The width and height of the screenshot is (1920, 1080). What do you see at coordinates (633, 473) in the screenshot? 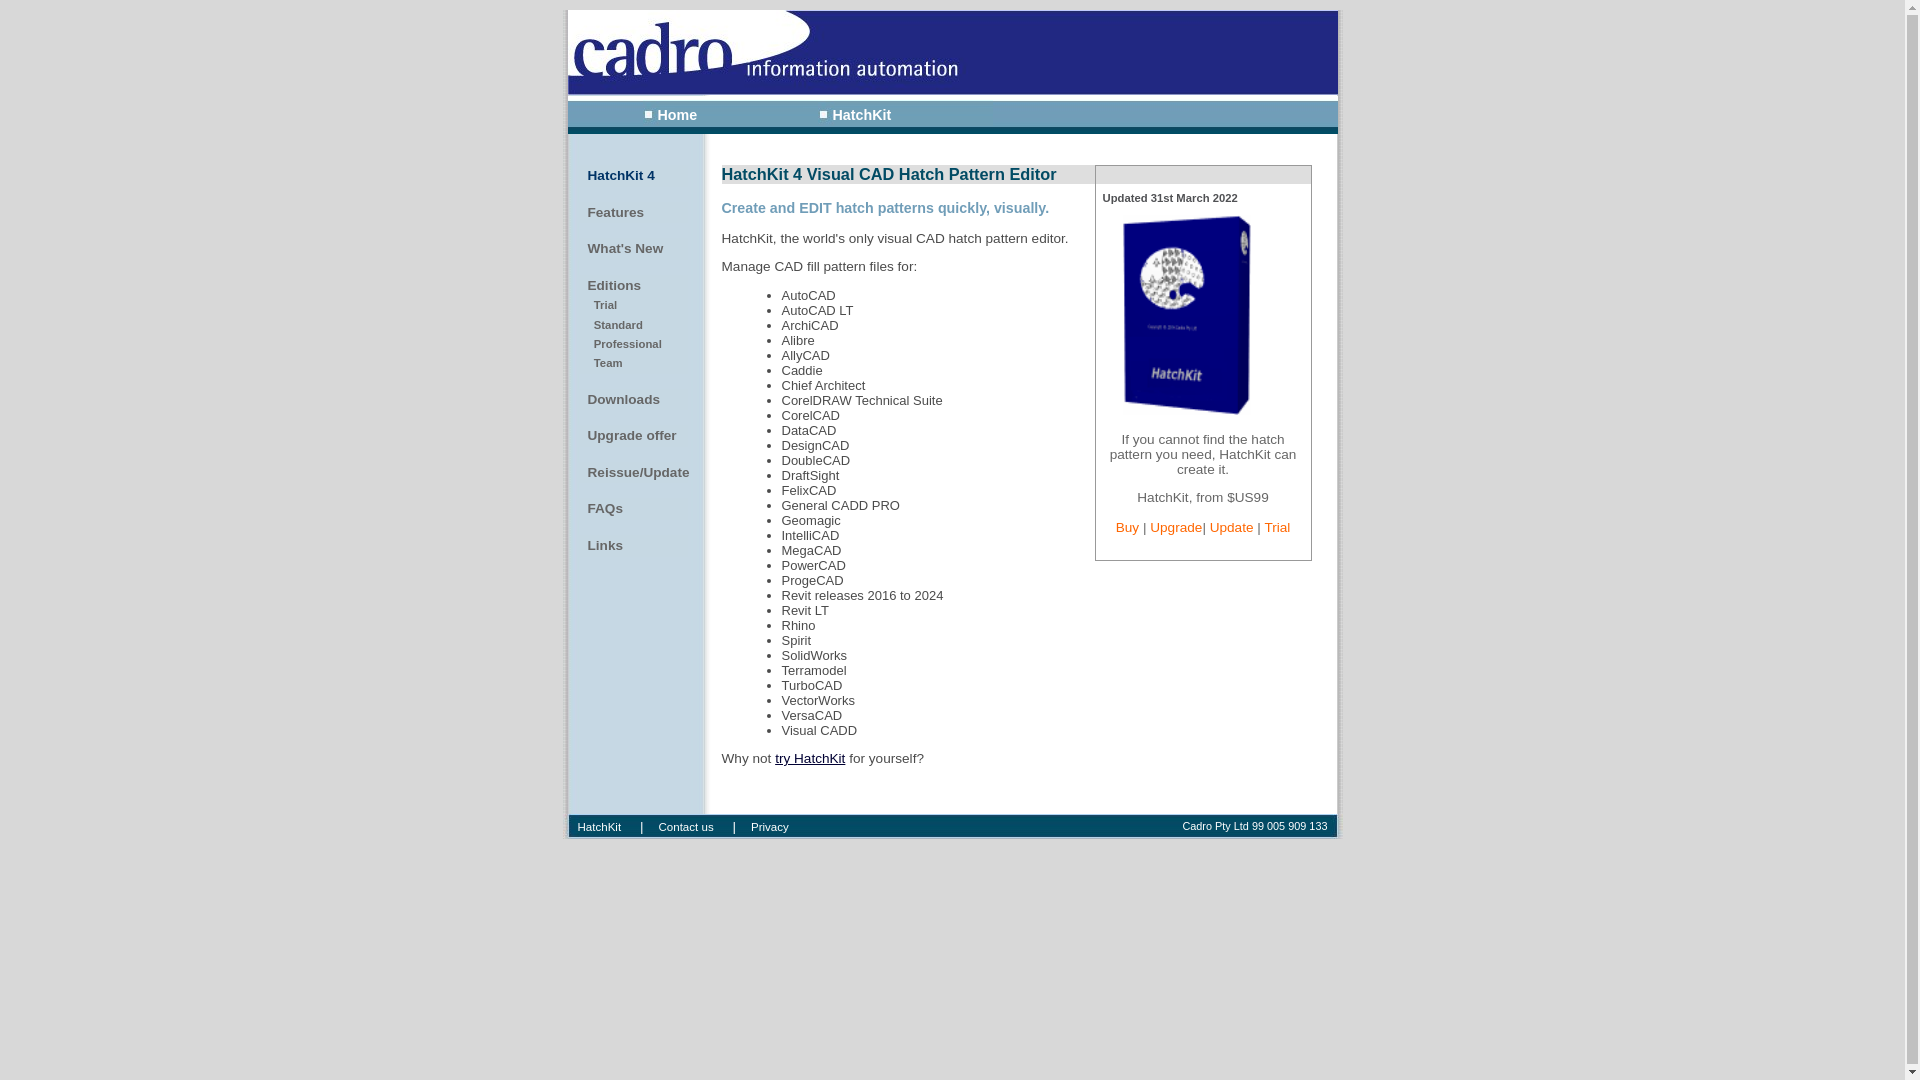
I see `Reissue/Update` at bounding box center [633, 473].